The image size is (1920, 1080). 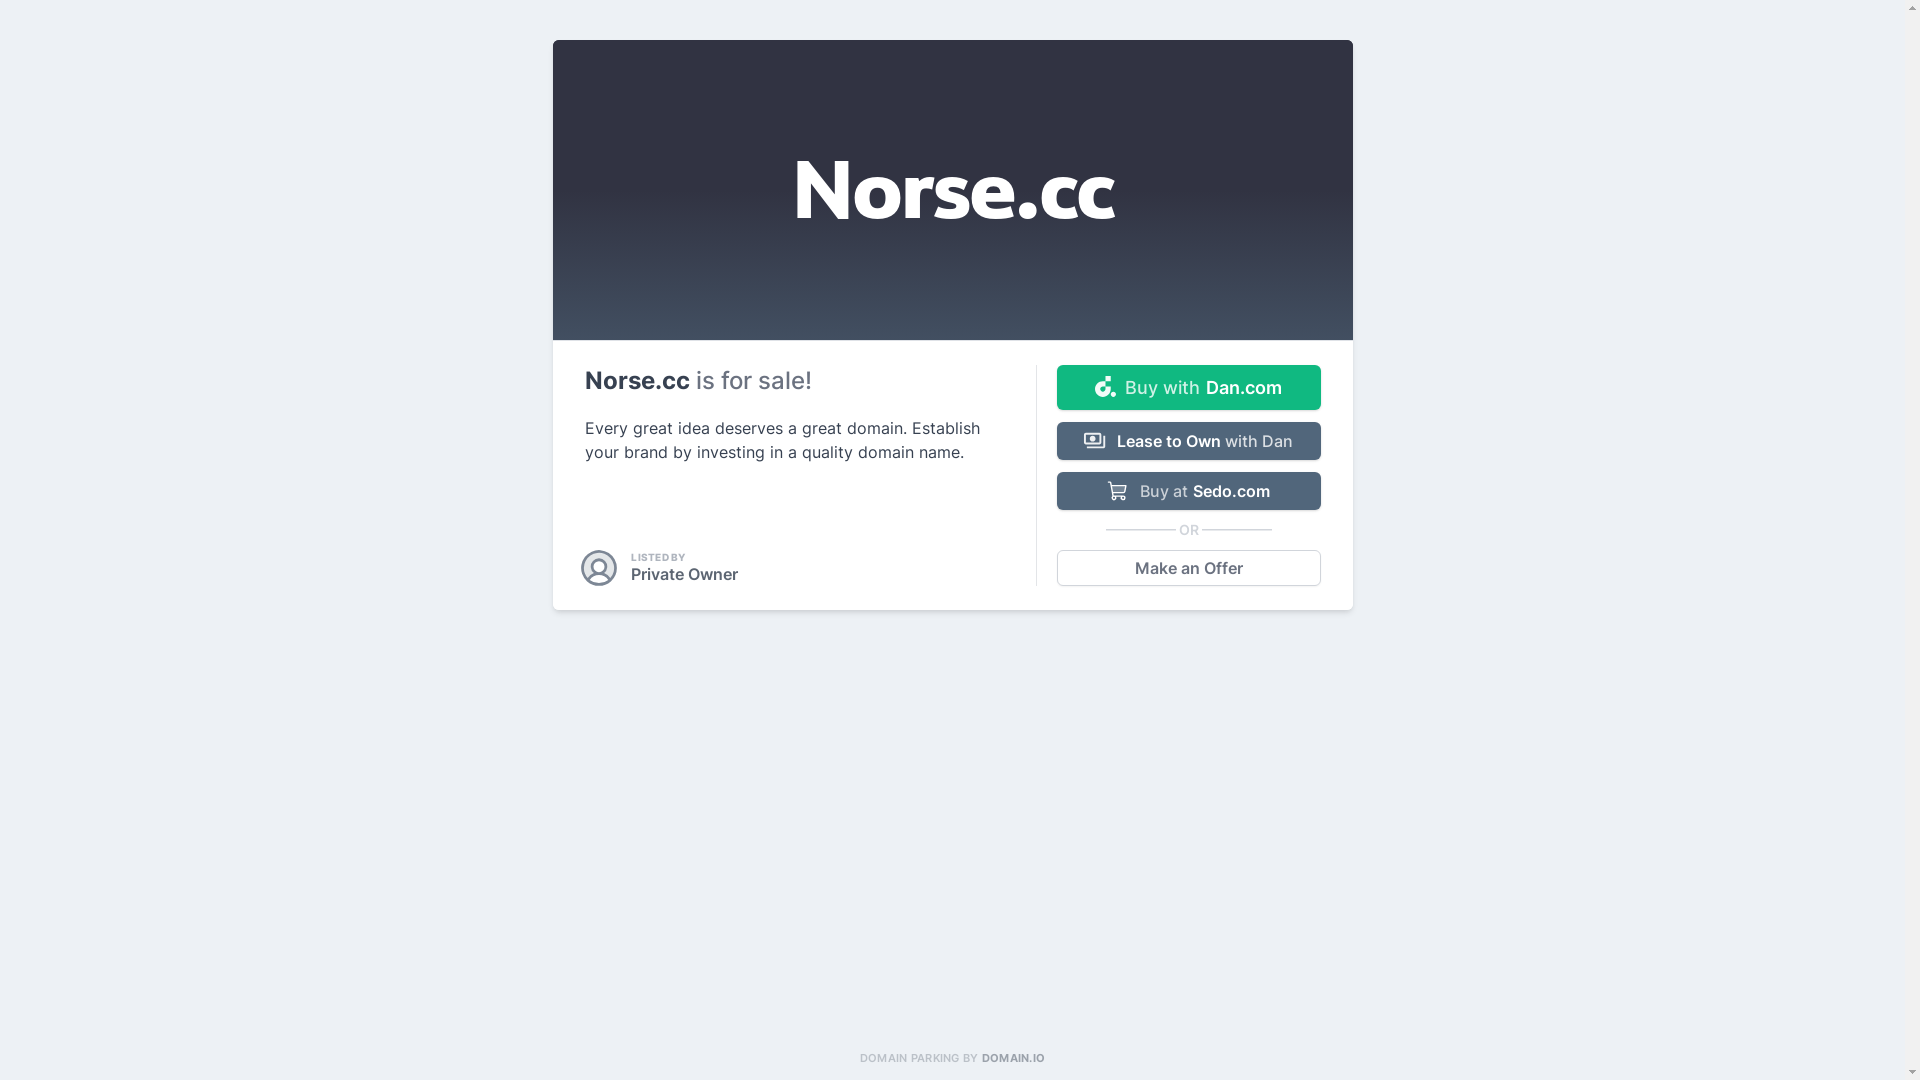 I want to click on Make an Offer, so click(x=1188, y=568).